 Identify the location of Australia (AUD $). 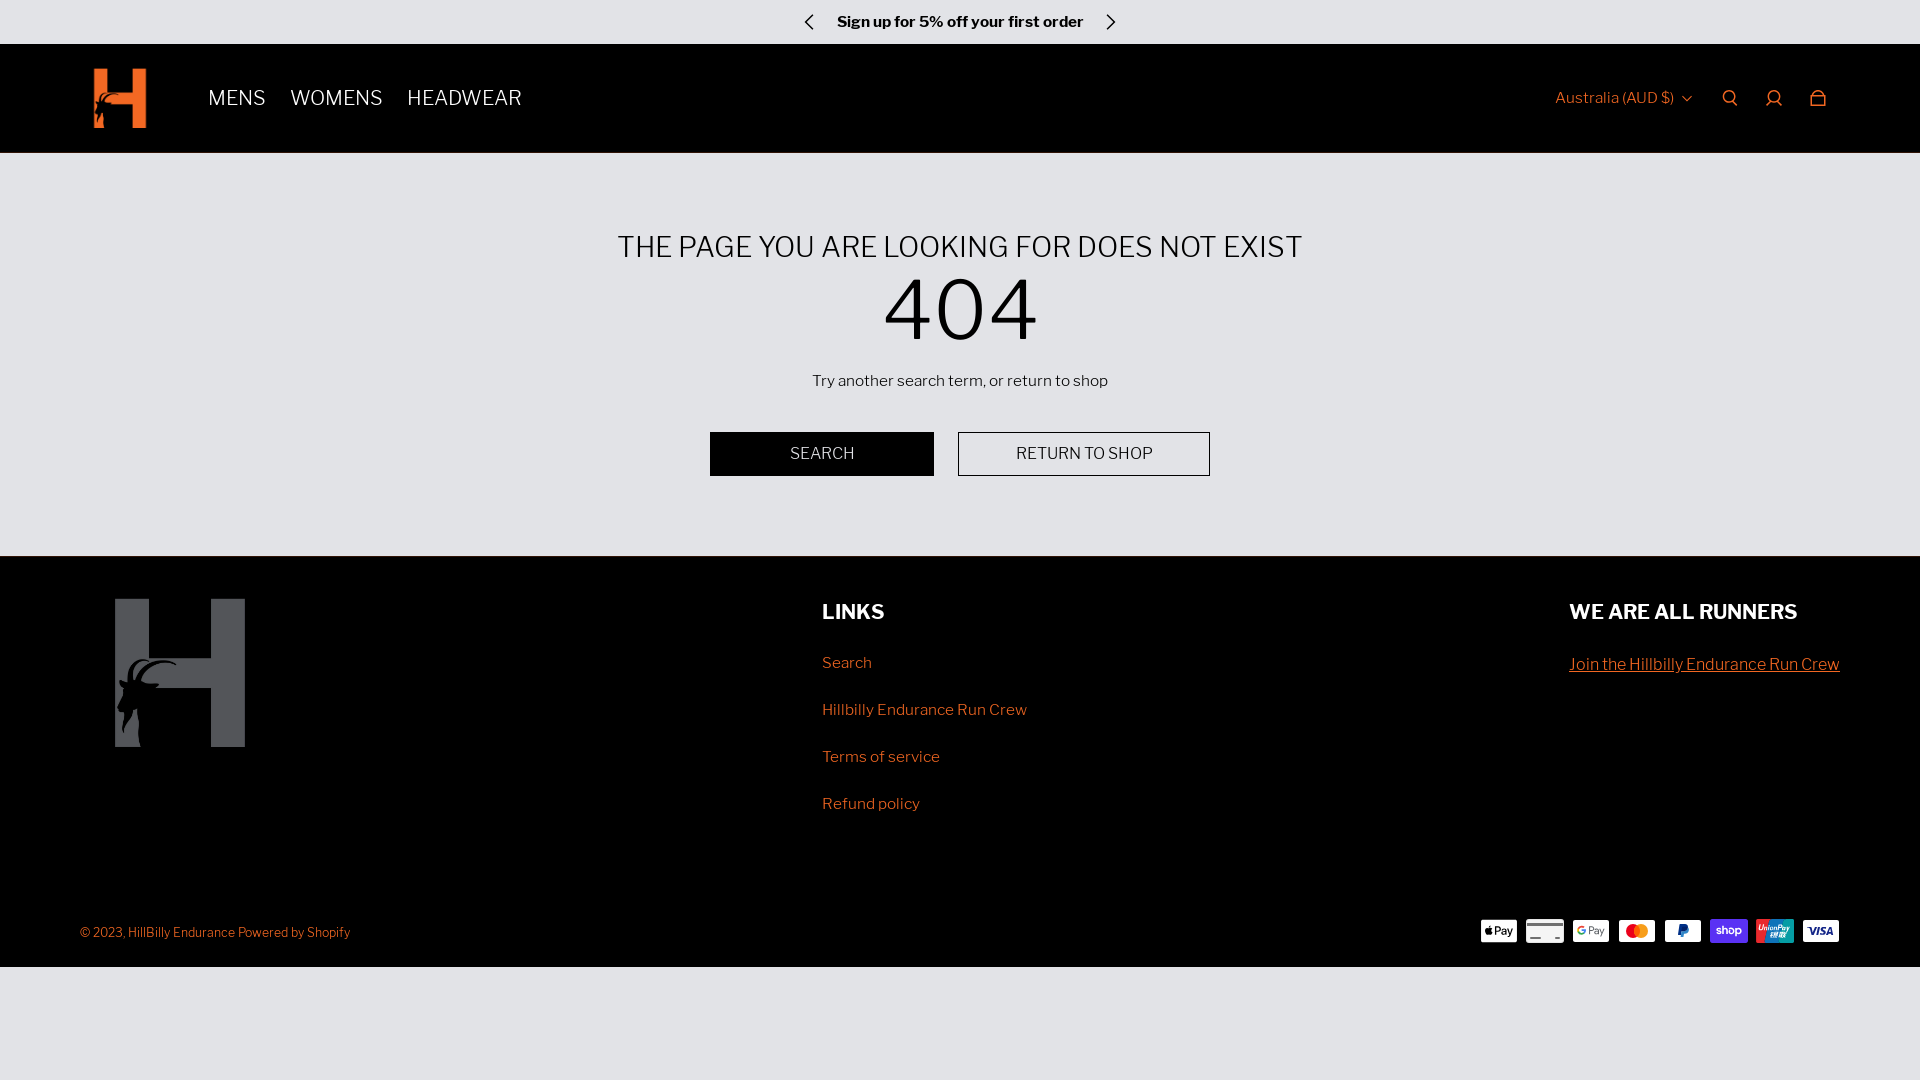
(1624, 98).